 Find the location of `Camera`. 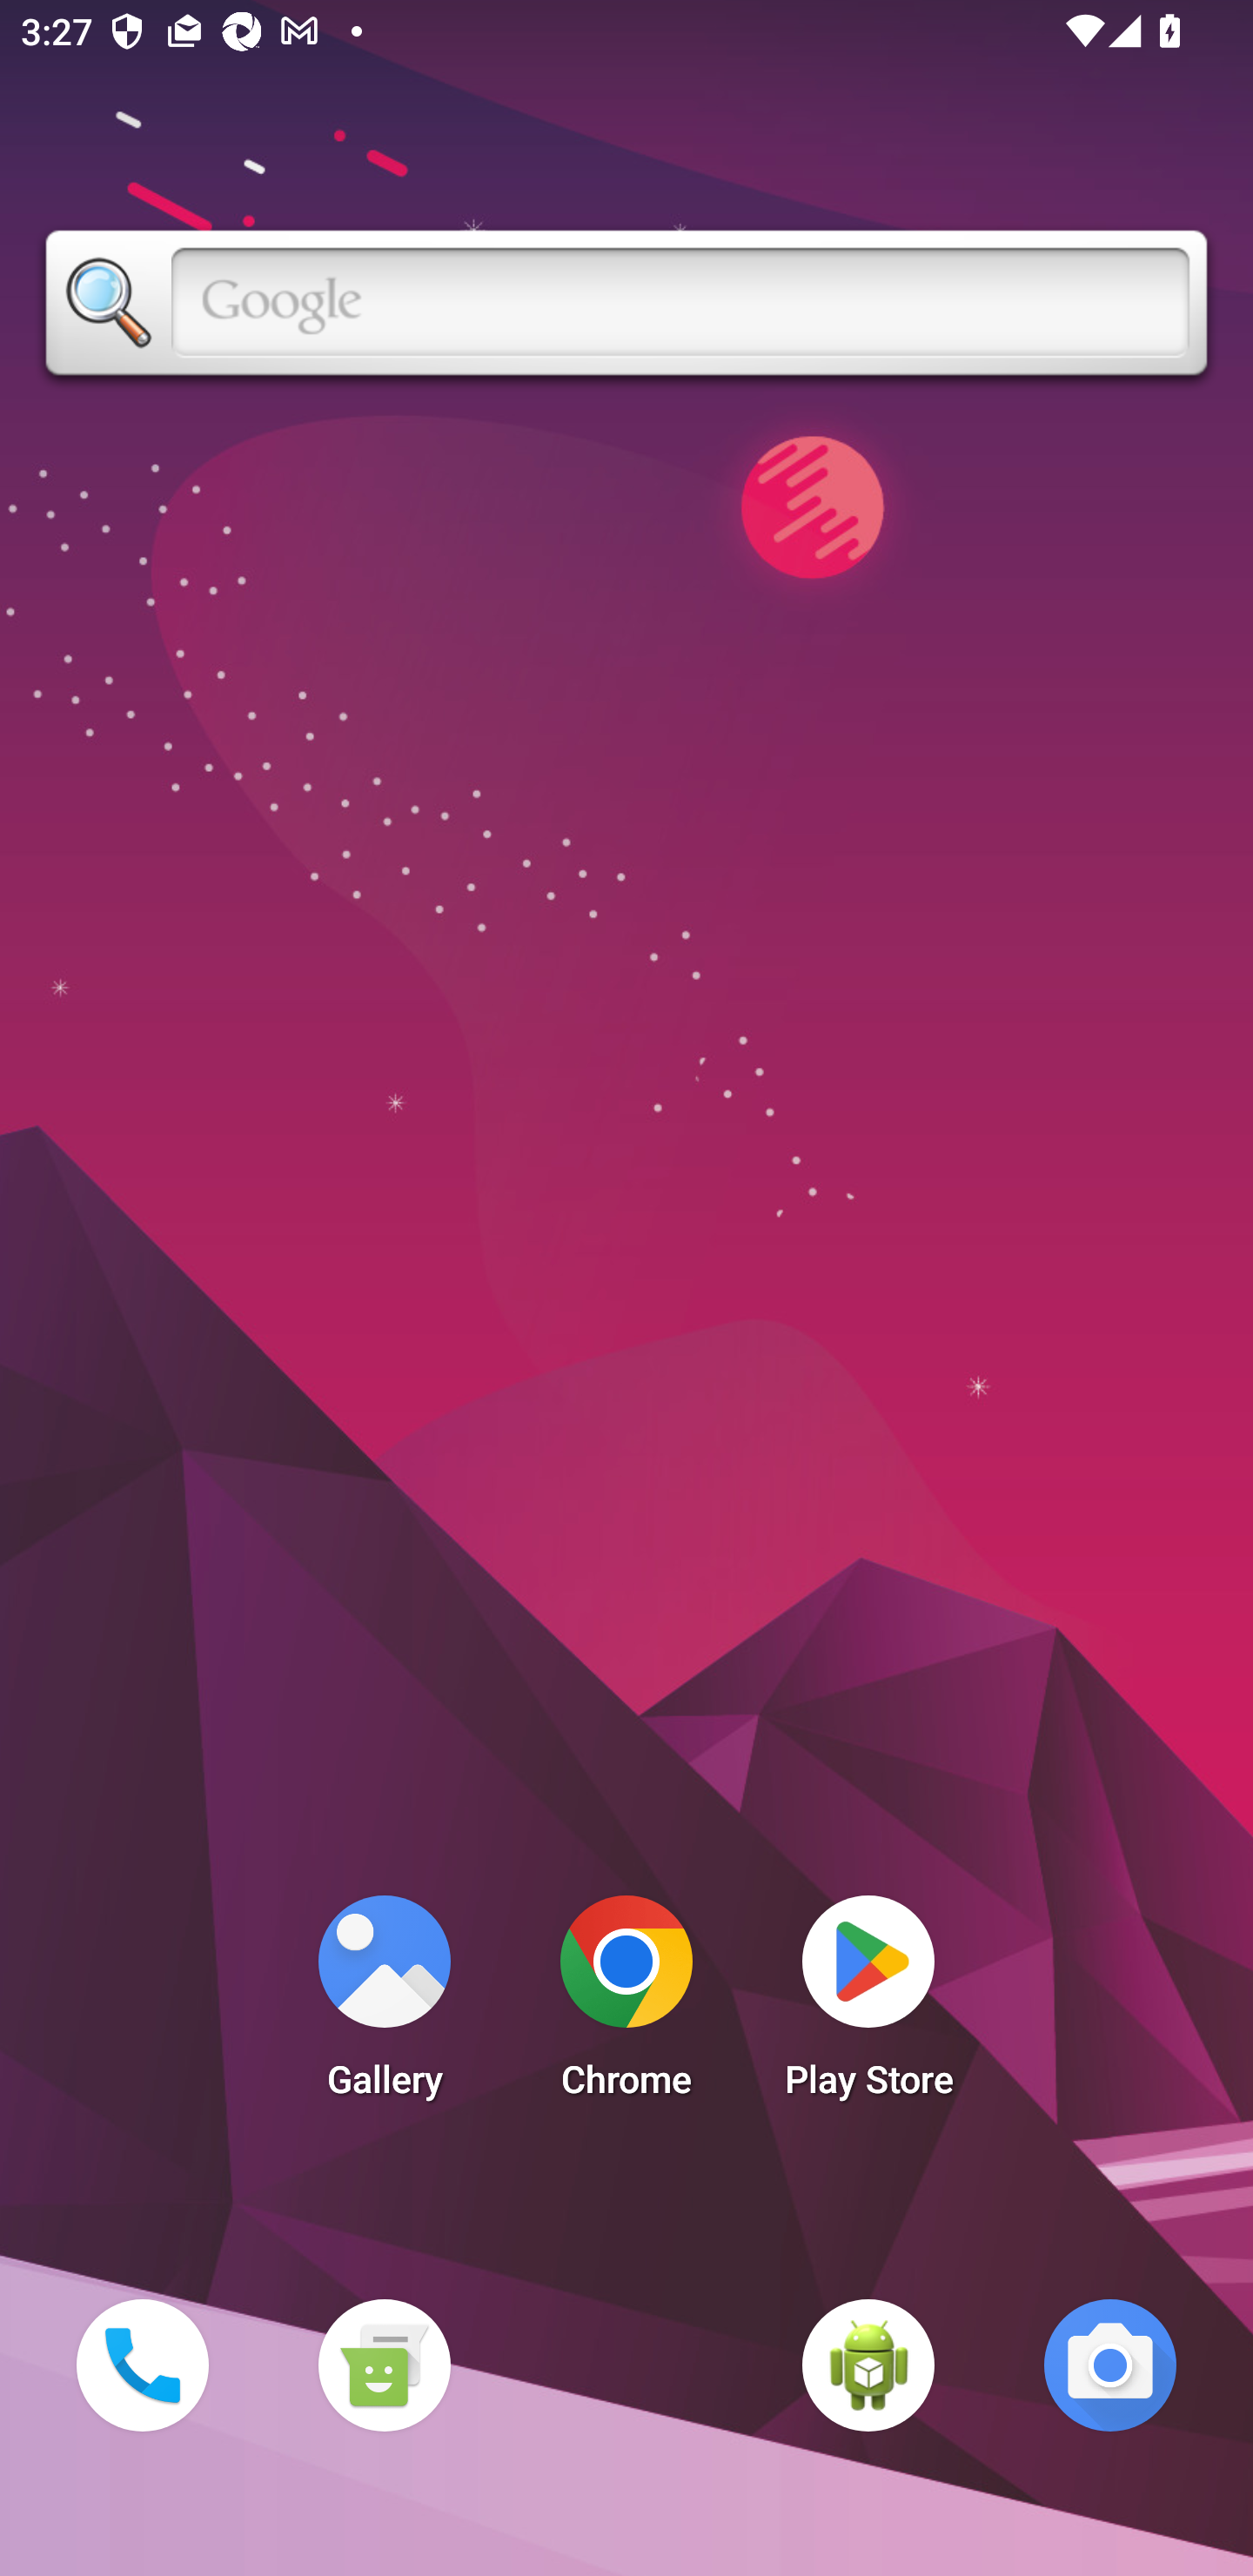

Camera is located at coordinates (1110, 2365).